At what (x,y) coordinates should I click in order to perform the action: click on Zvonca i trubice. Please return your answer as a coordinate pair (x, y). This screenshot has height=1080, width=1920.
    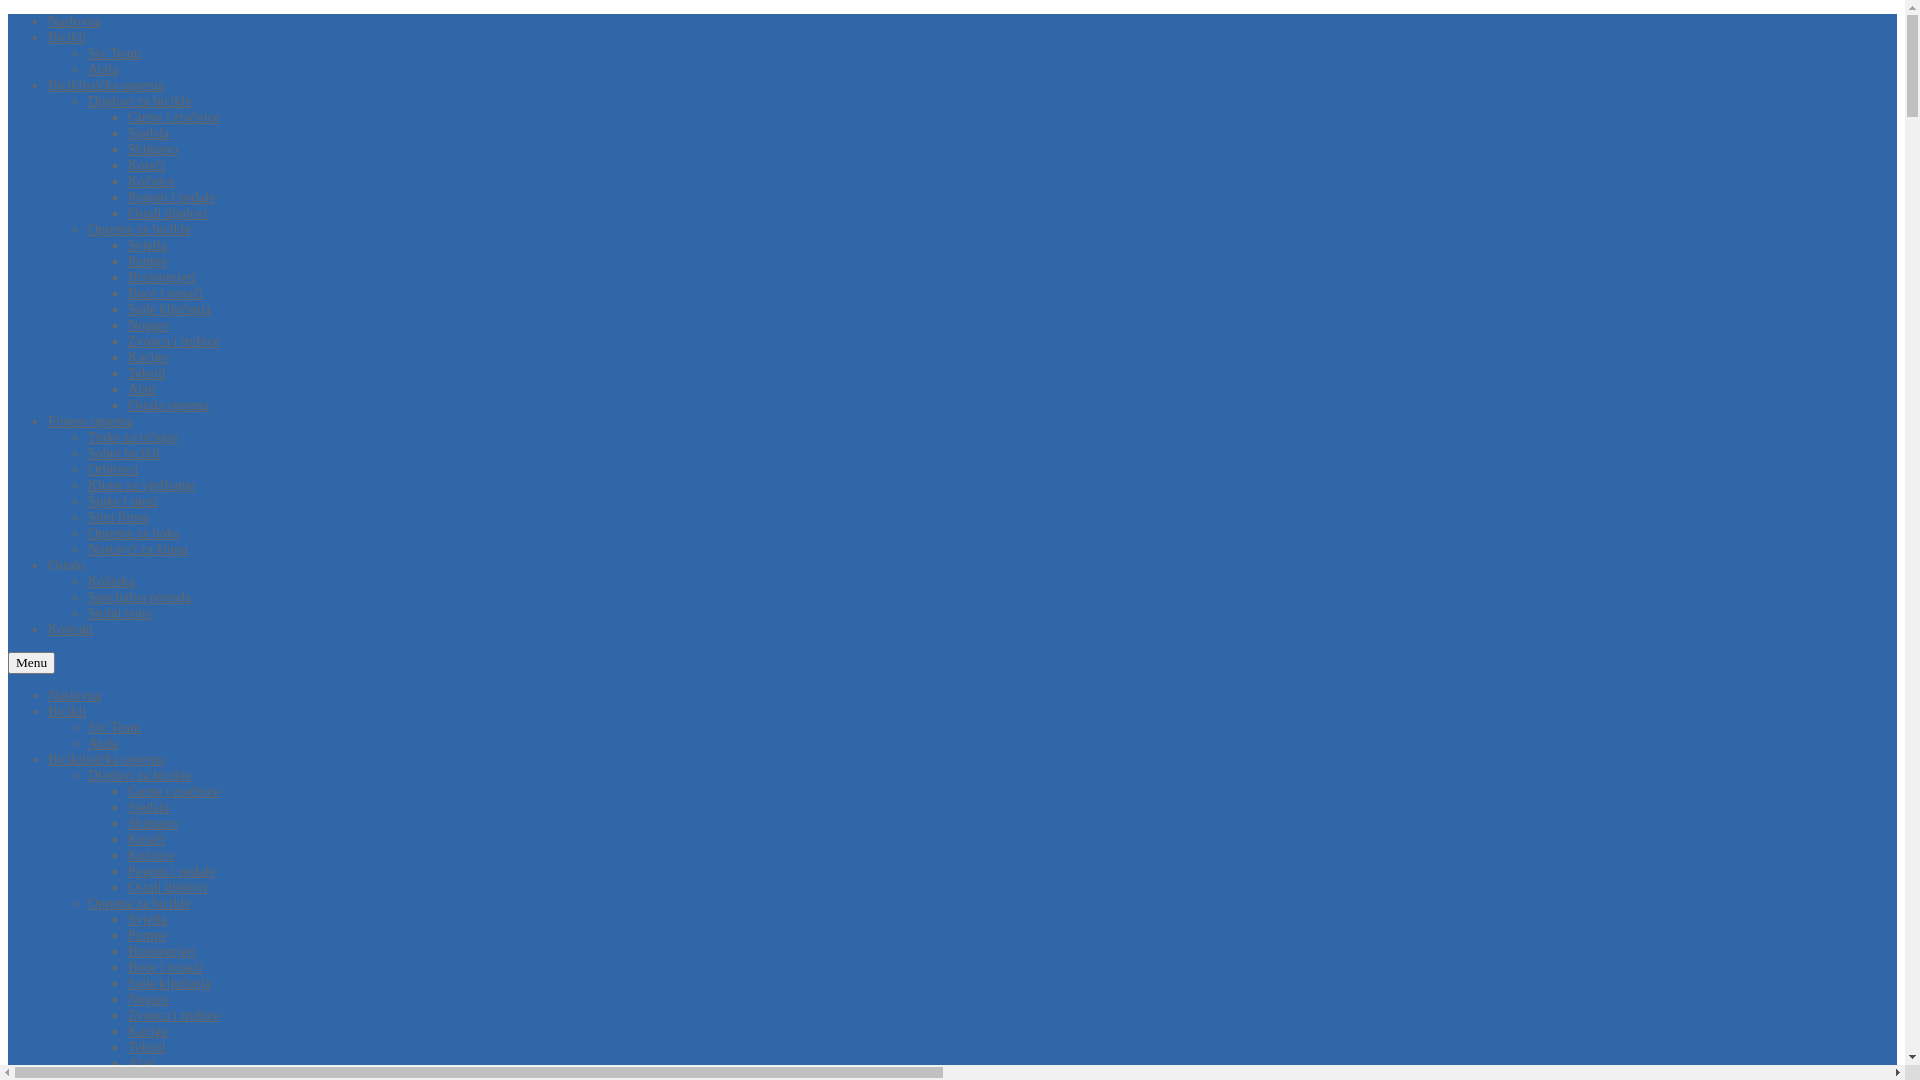
    Looking at the image, I should click on (174, 1016).